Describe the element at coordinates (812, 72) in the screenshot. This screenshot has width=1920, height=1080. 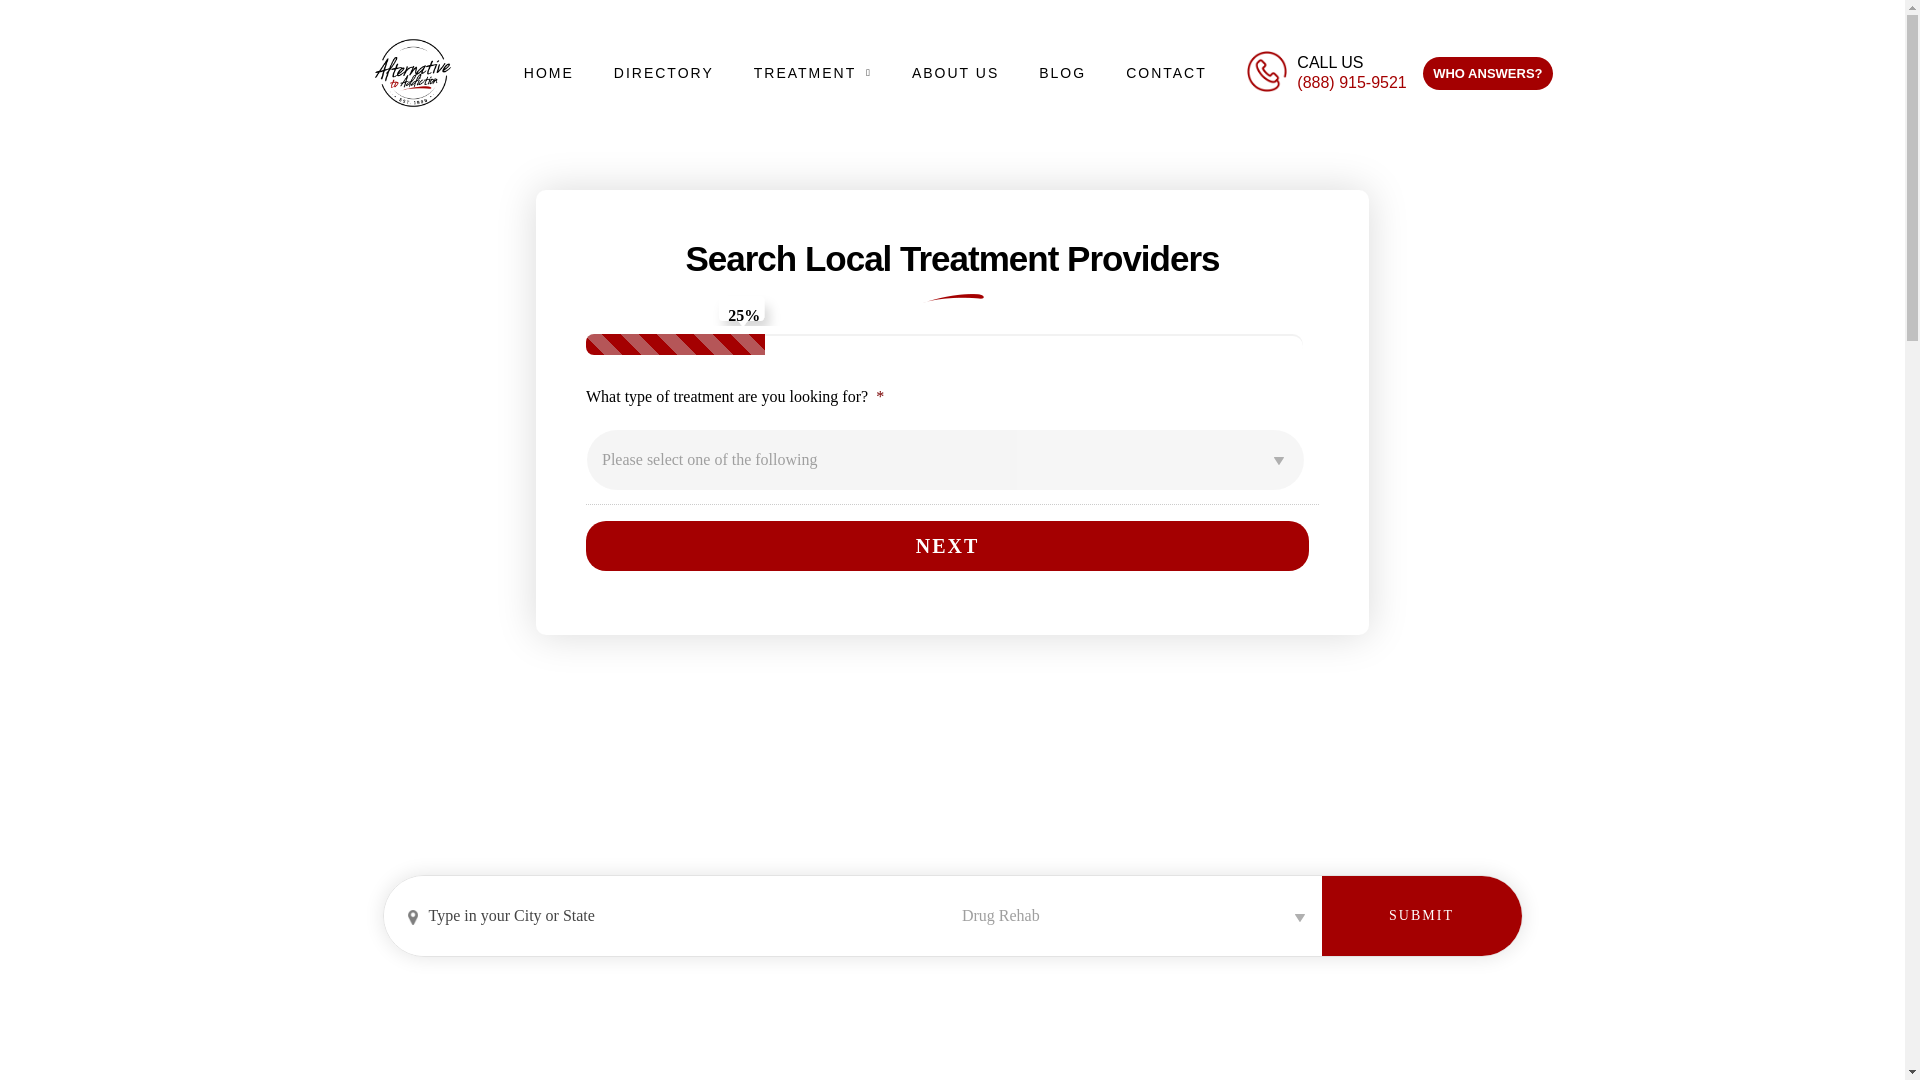
I see `TREATMENT` at that location.